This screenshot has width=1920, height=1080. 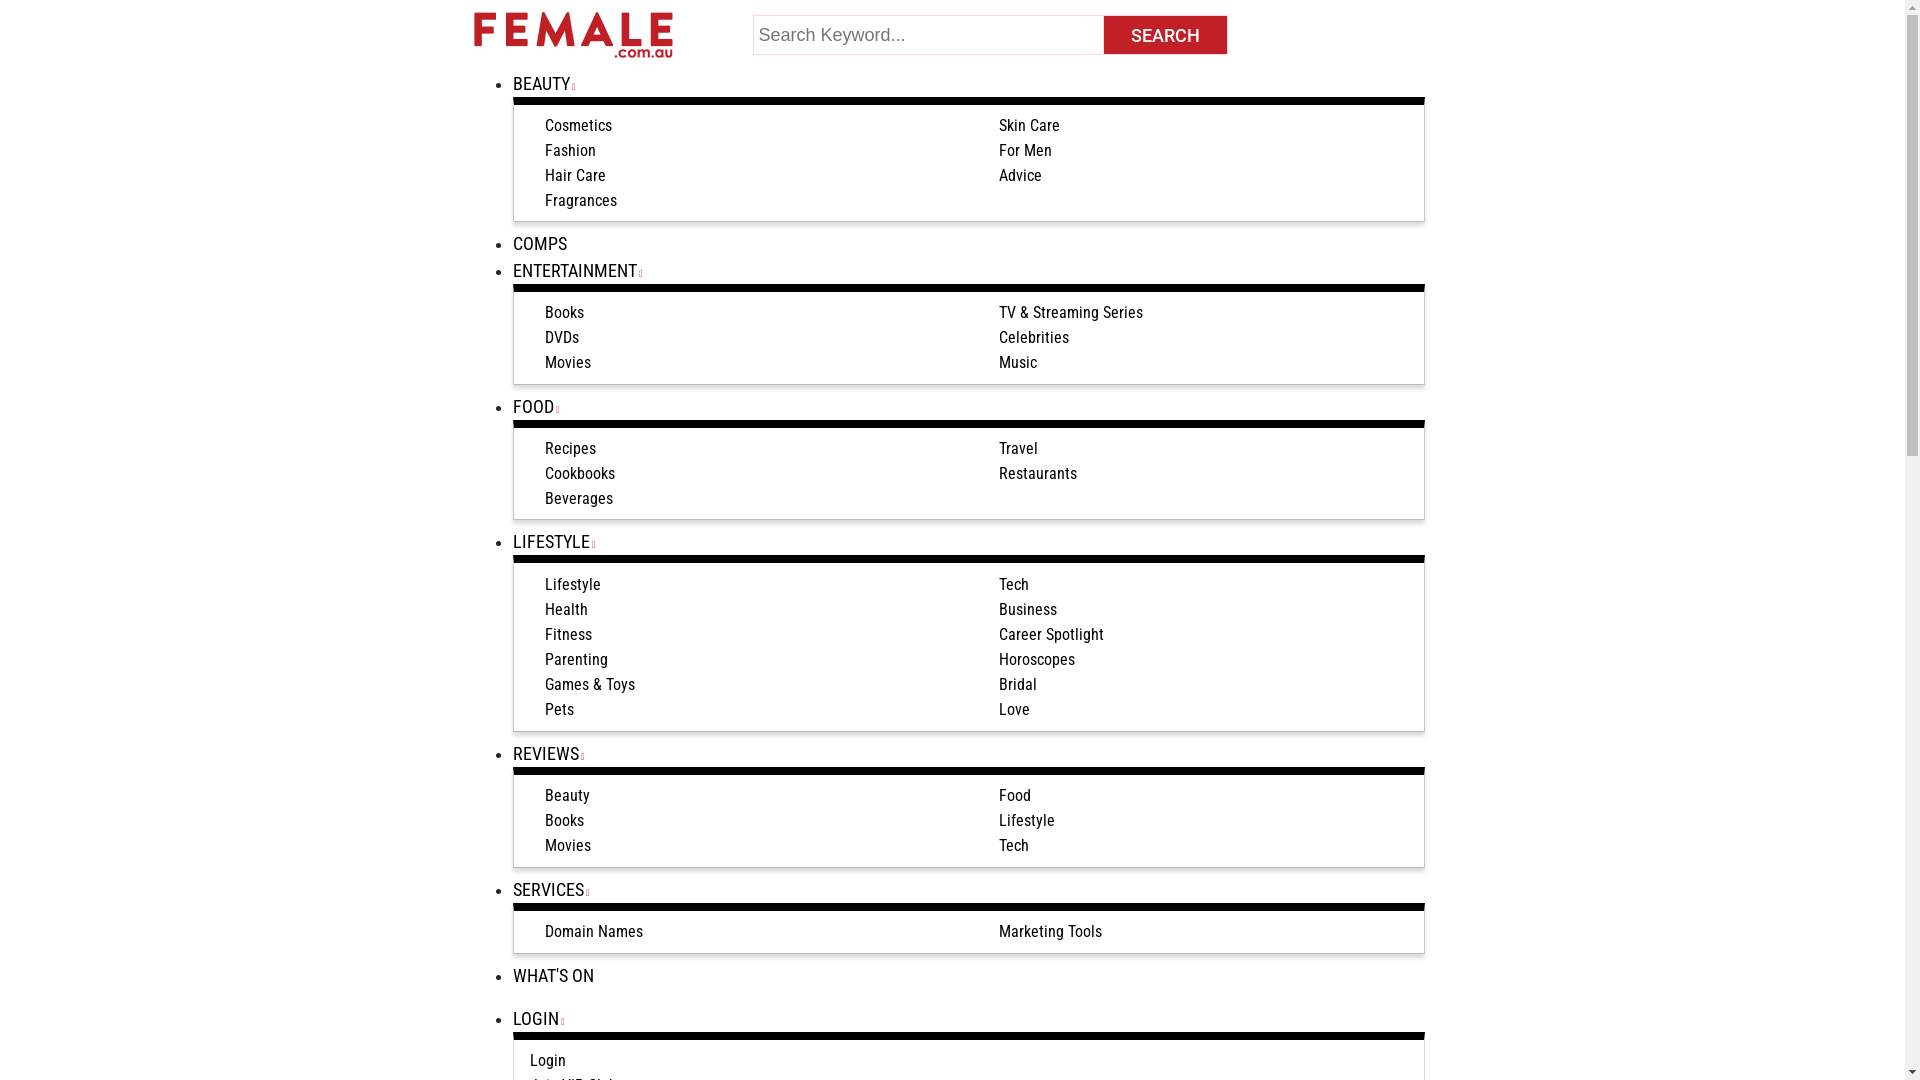 What do you see at coordinates (579, 474) in the screenshot?
I see `Cookbooks` at bounding box center [579, 474].